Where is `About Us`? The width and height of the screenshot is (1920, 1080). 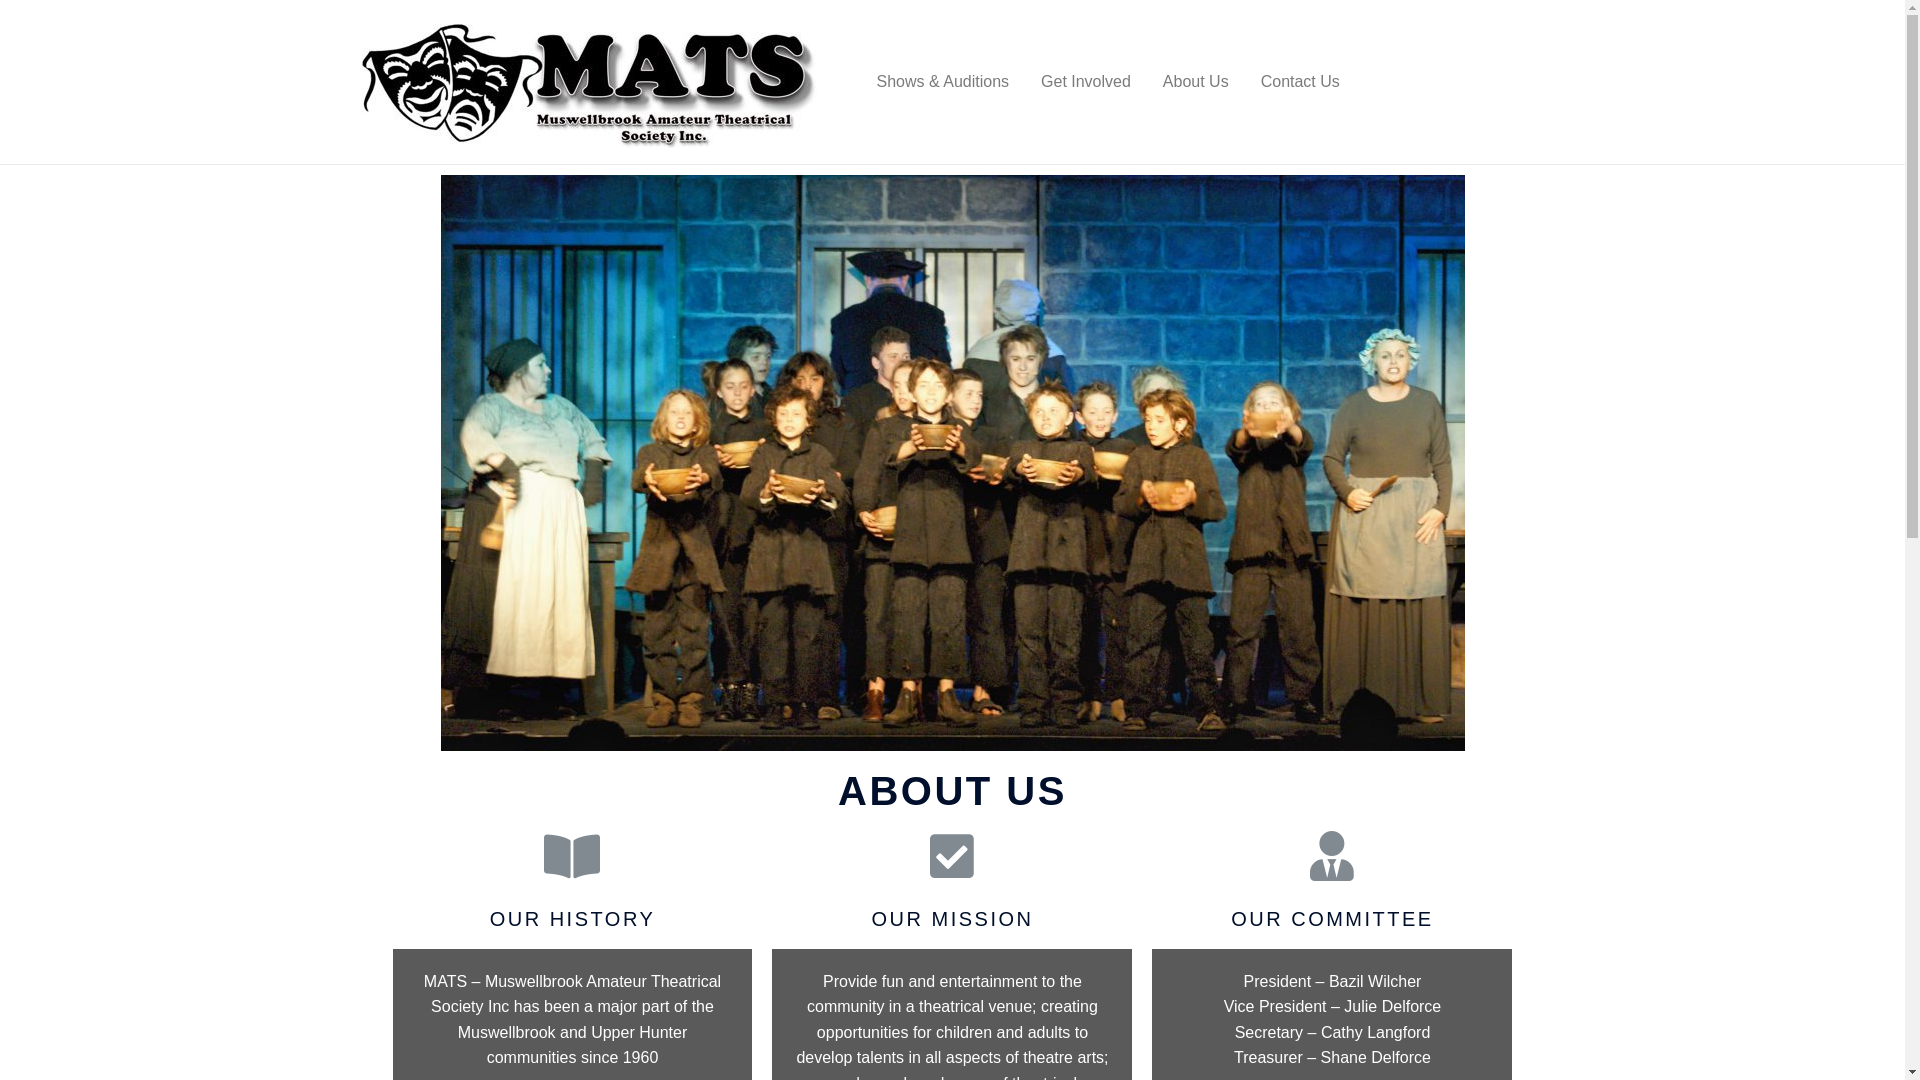 About Us is located at coordinates (1196, 82).